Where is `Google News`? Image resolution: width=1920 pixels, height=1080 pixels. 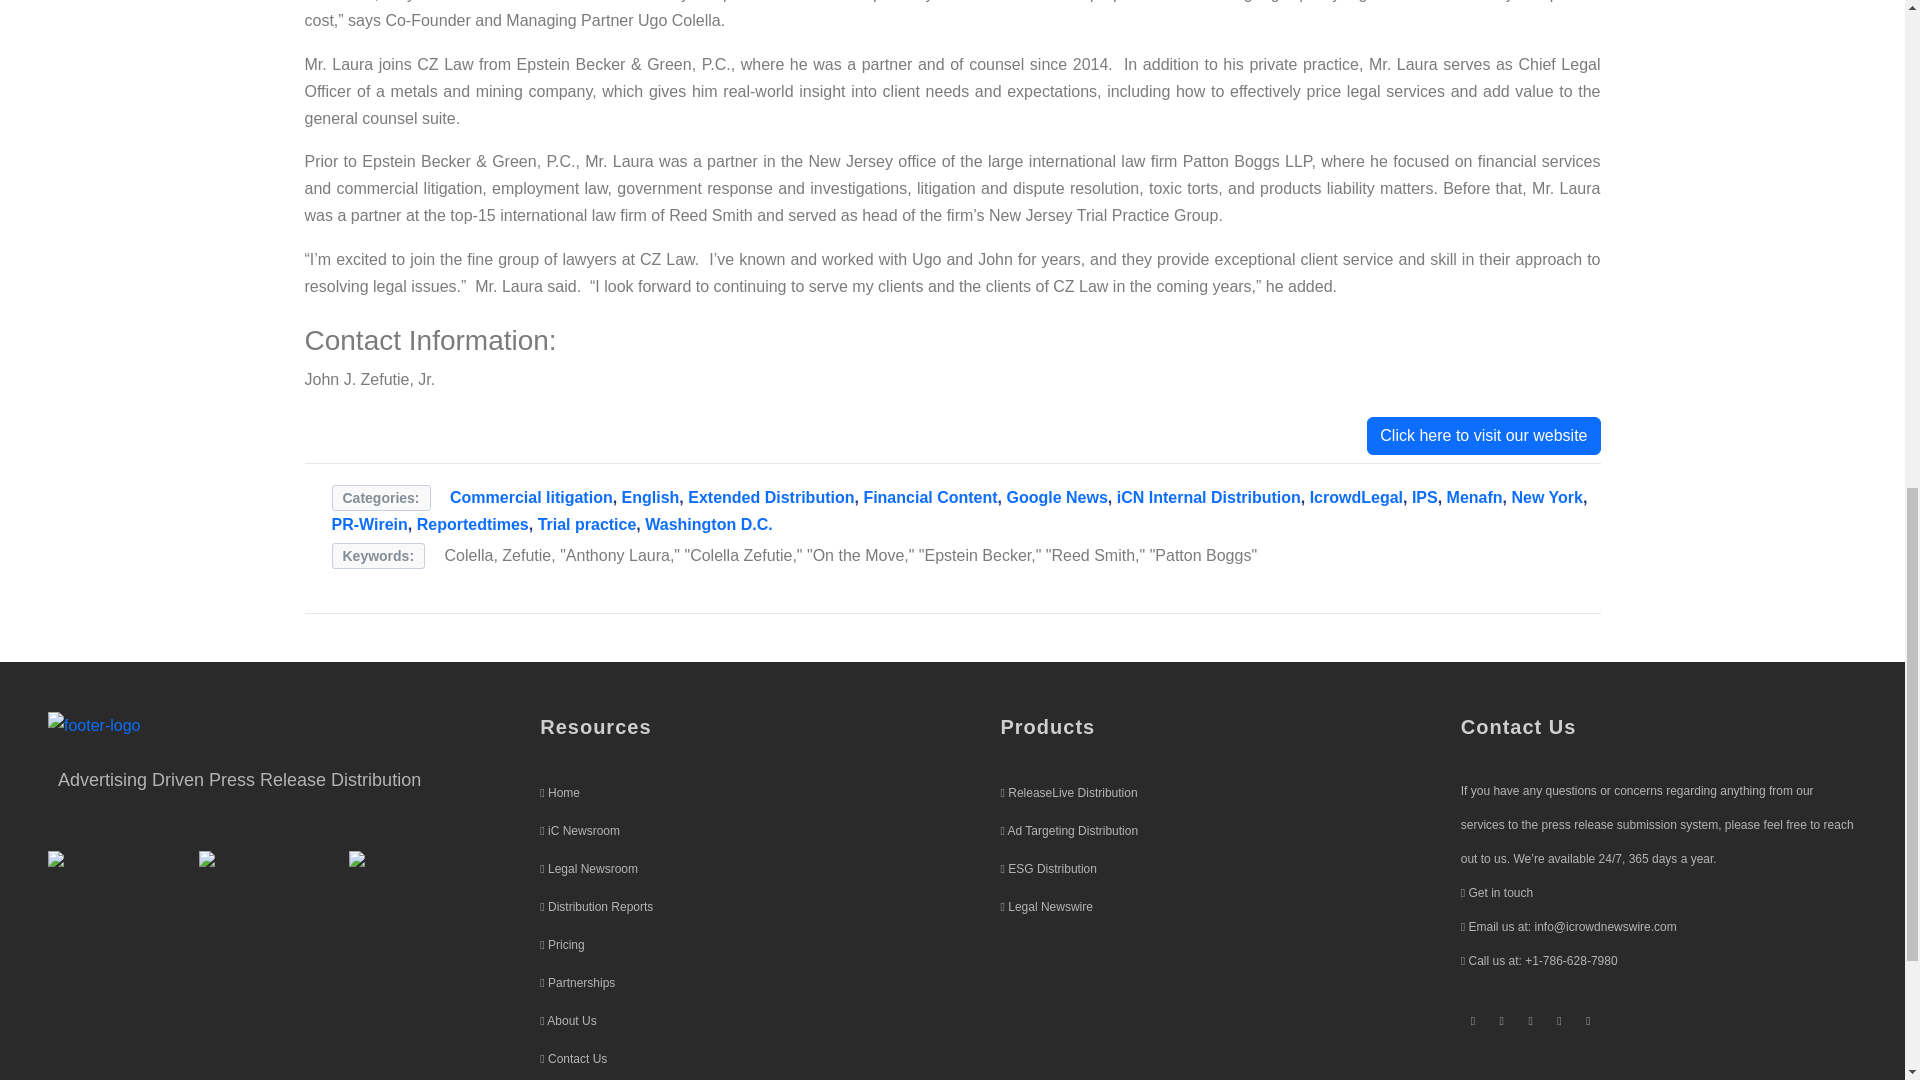
Google News is located at coordinates (1056, 498).